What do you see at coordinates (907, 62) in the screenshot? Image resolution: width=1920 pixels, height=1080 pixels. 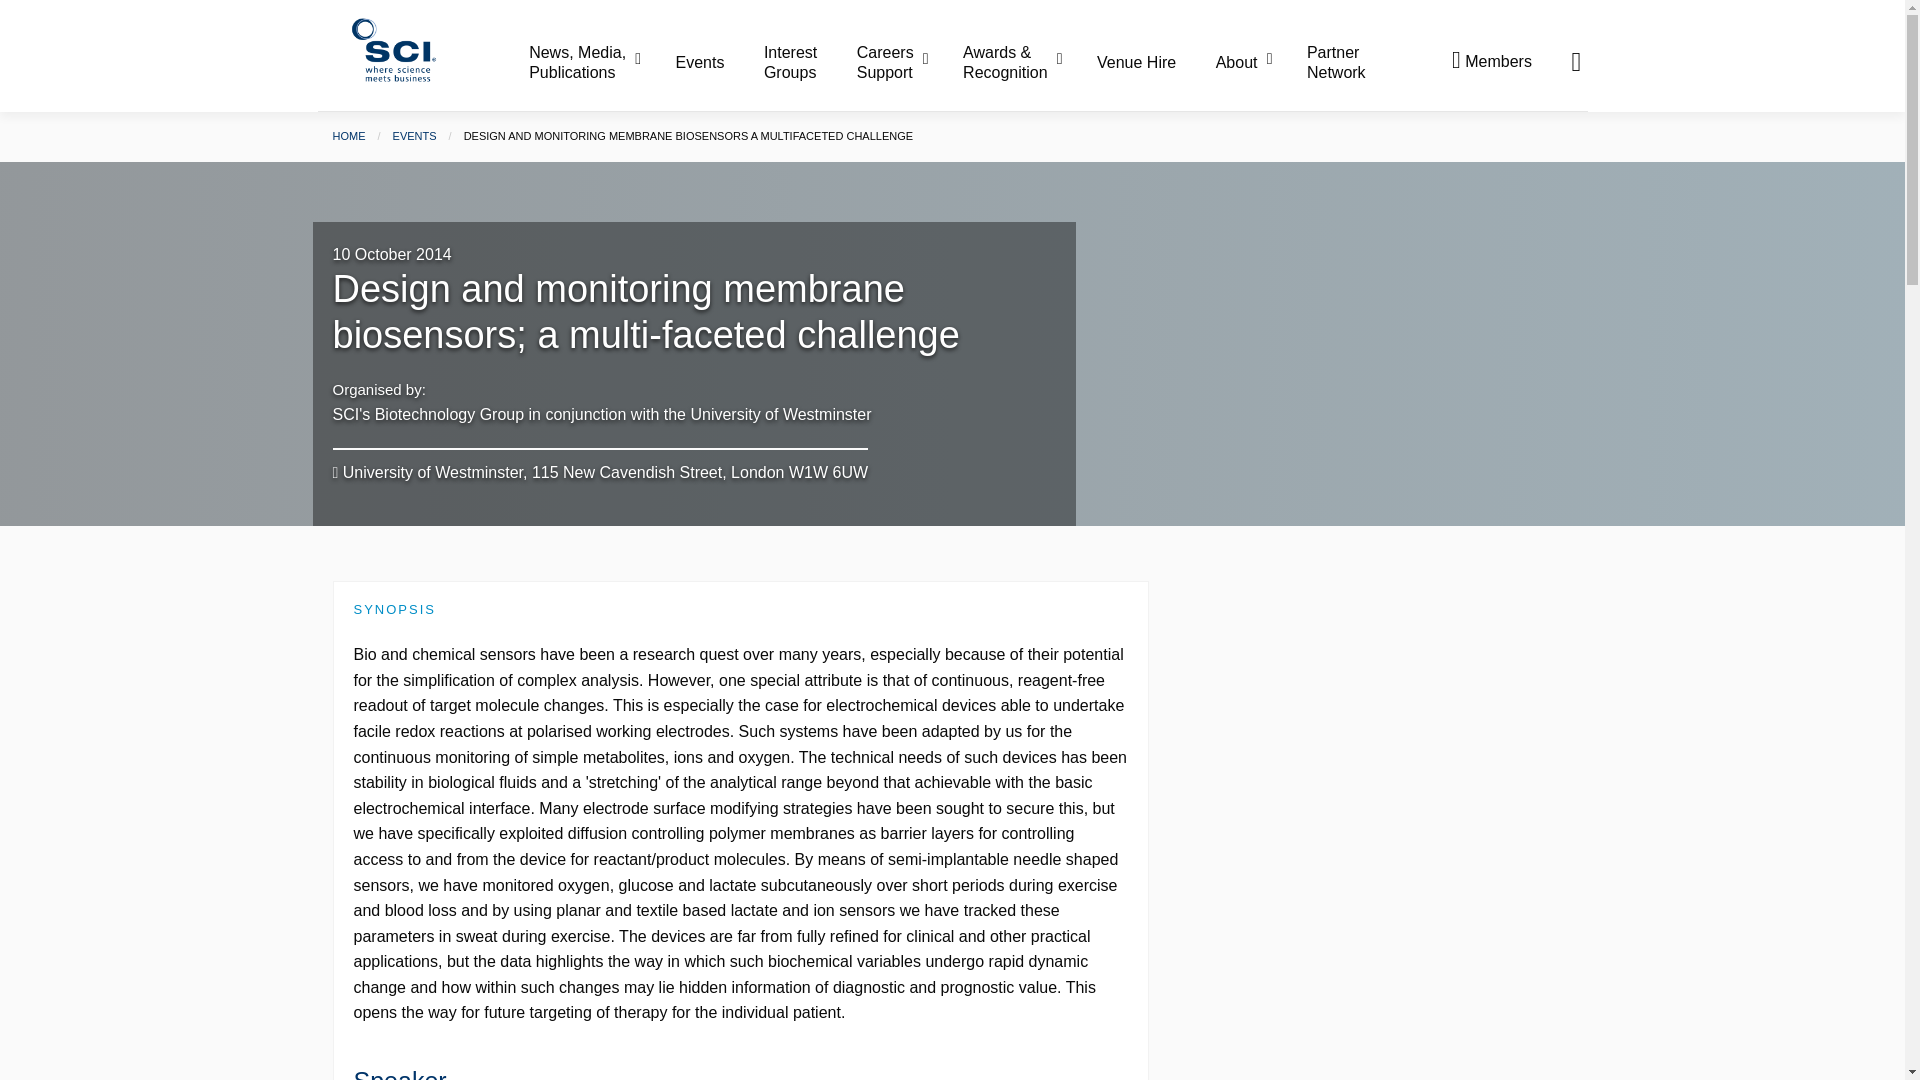 I see `Careers Support` at bounding box center [907, 62].